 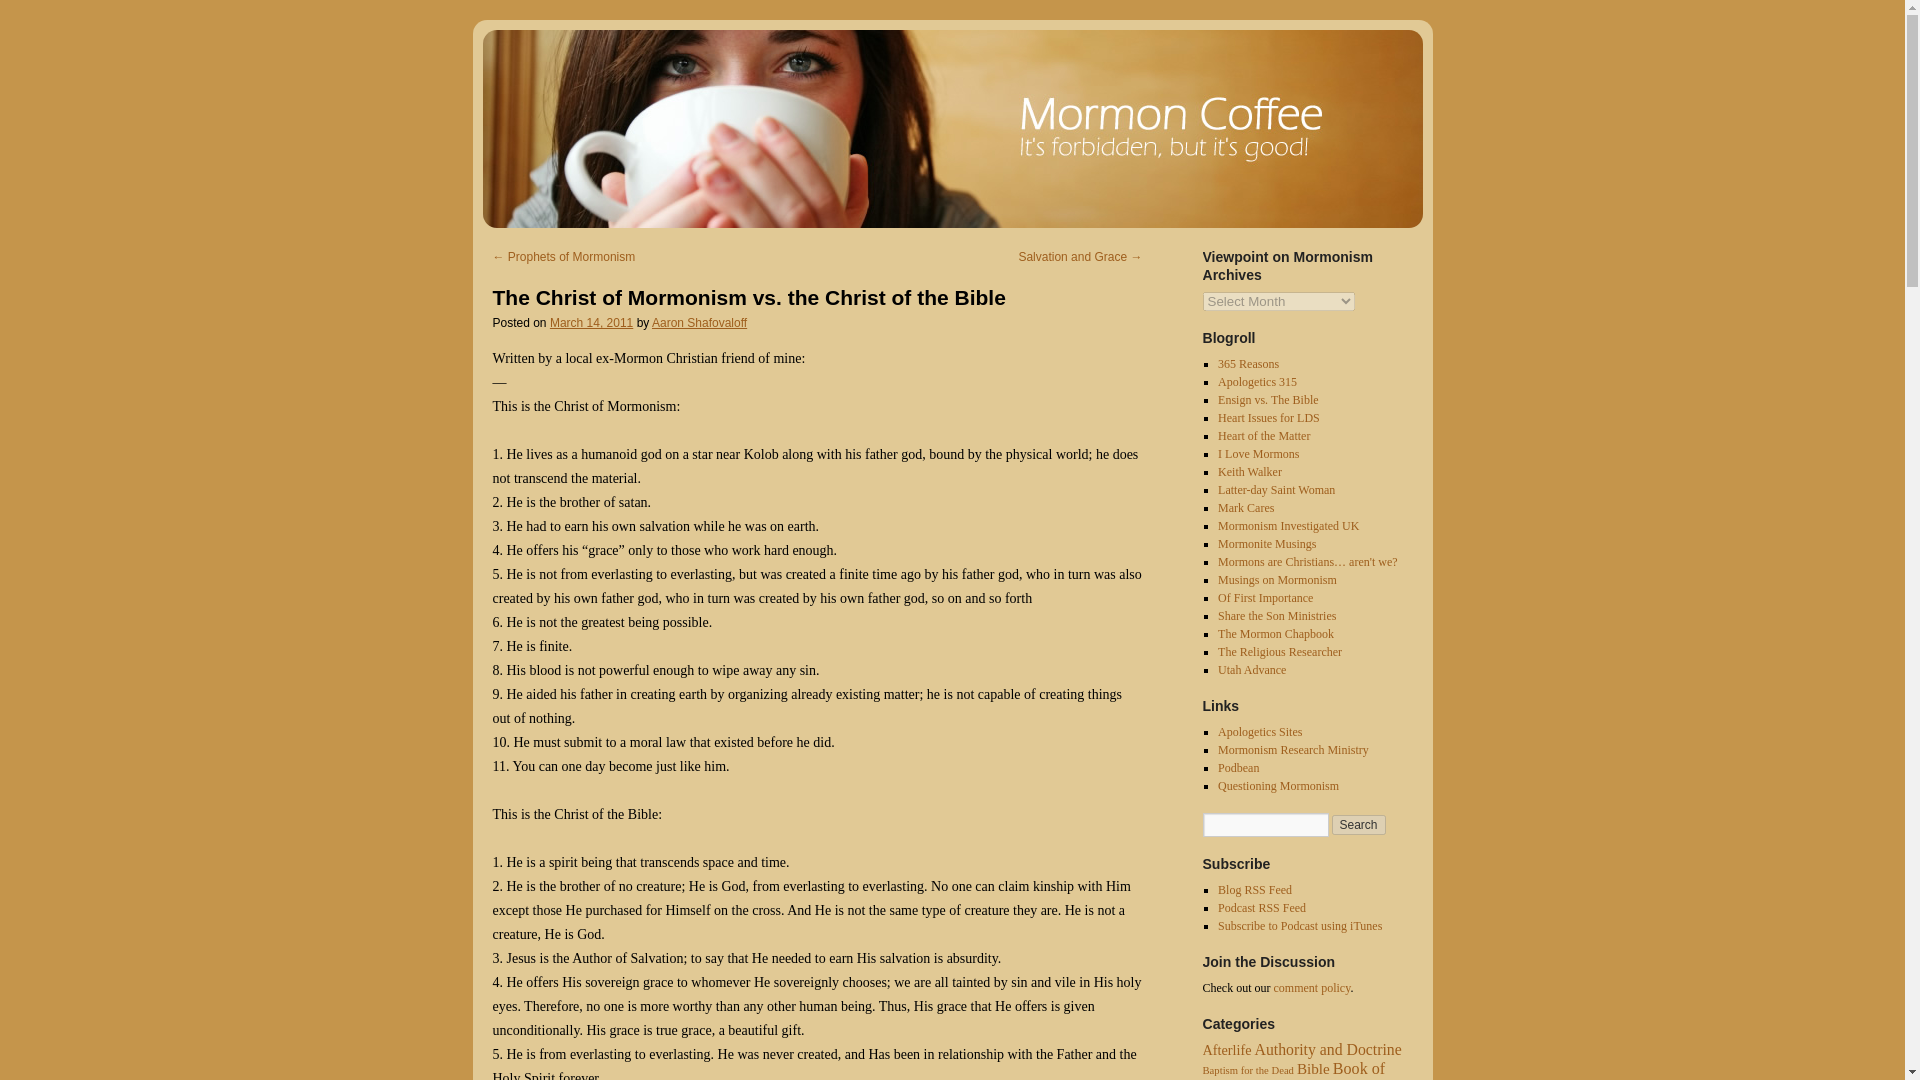 I want to click on March 14, 2011, so click(x=591, y=323).